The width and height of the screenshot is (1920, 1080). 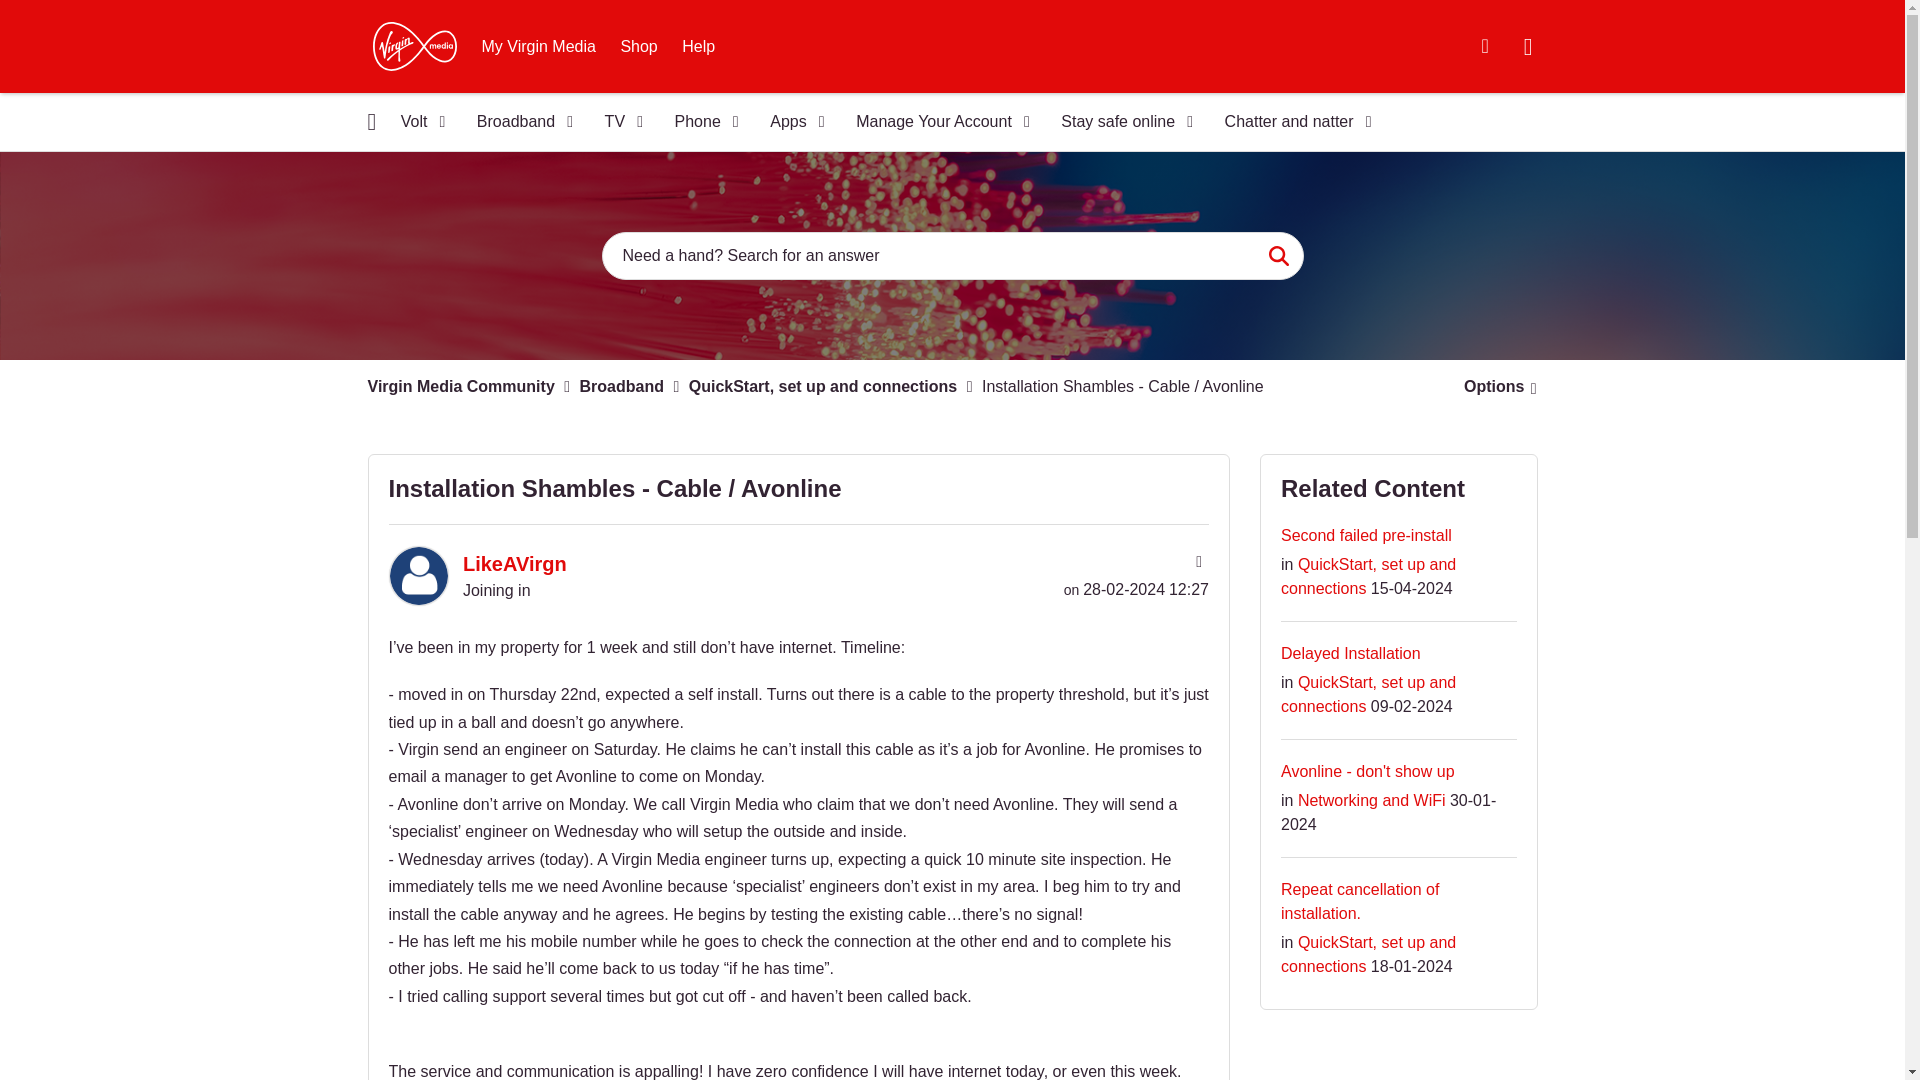 What do you see at coordinates (790, 122) in the screenshot?
I see `Apps` at bounding box center [790, 122].